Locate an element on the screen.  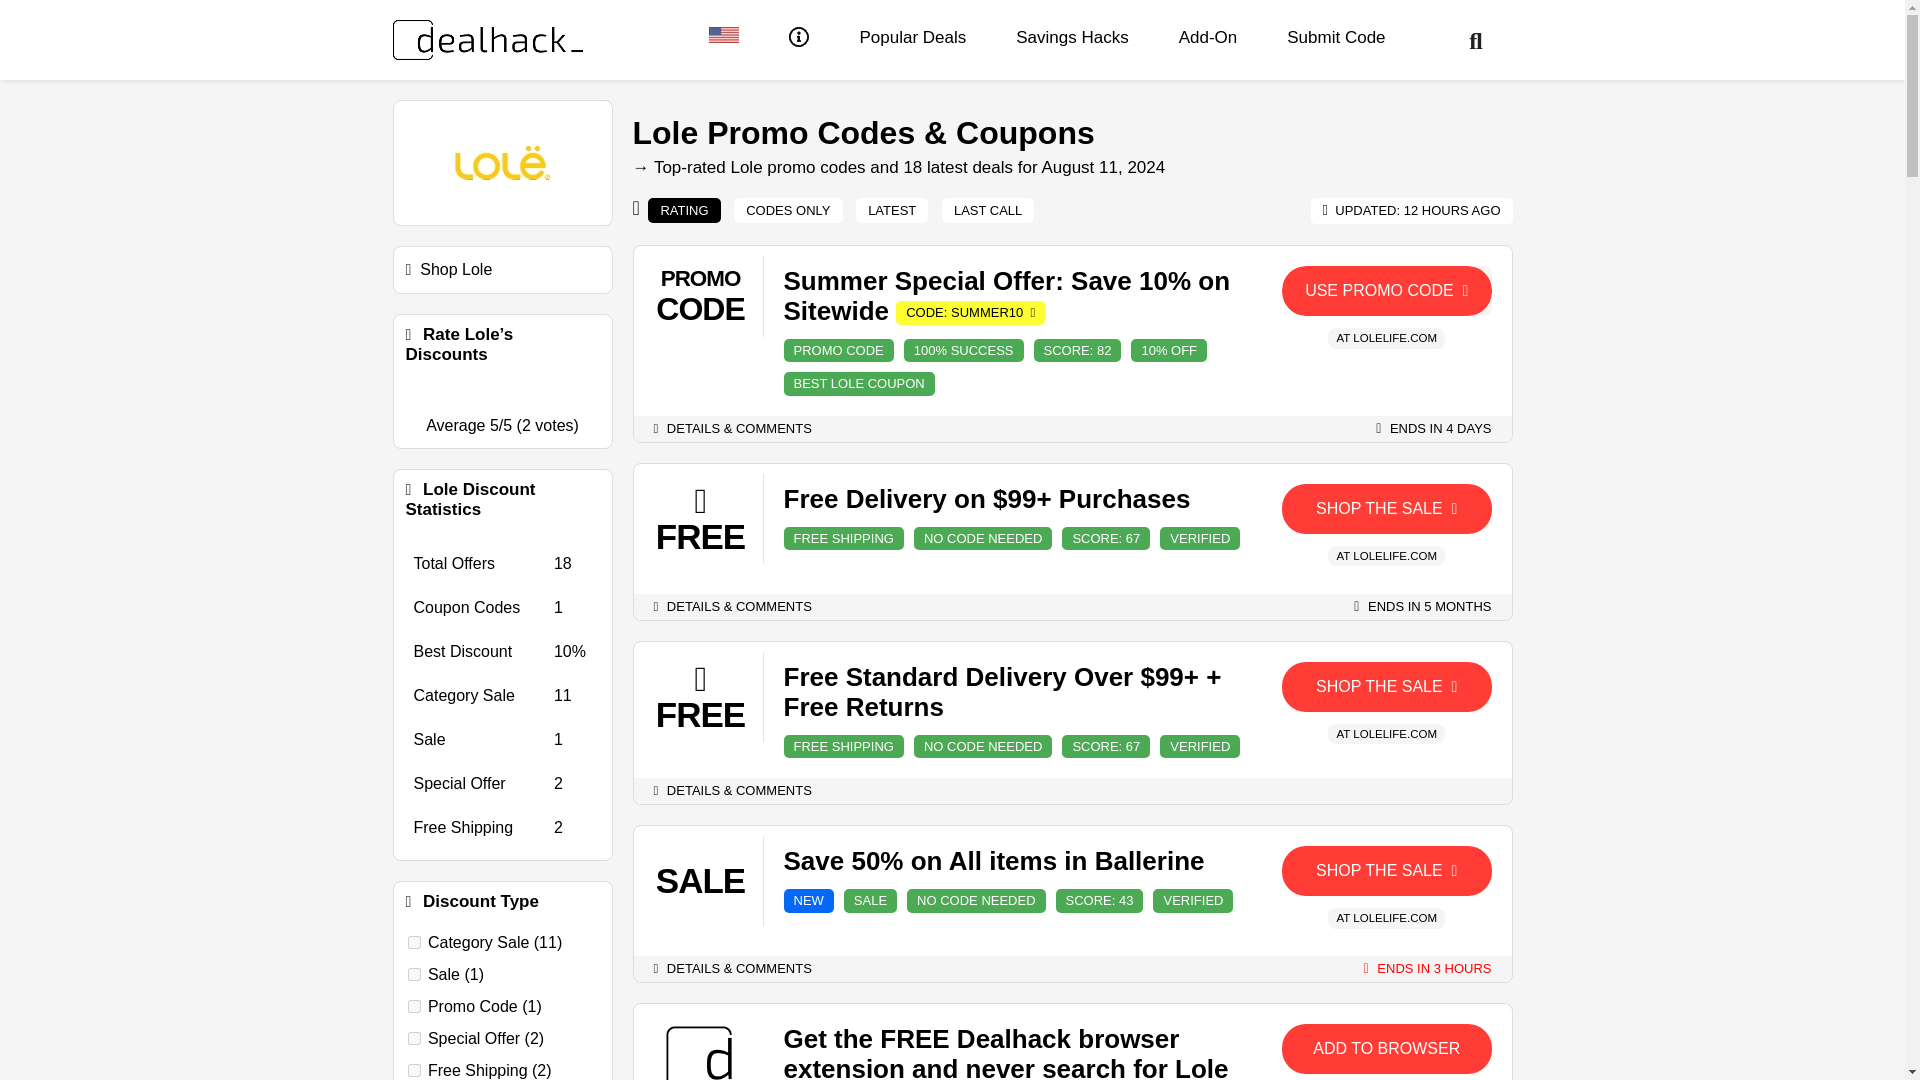
Click to open site is located at coordinates (1386, 686).